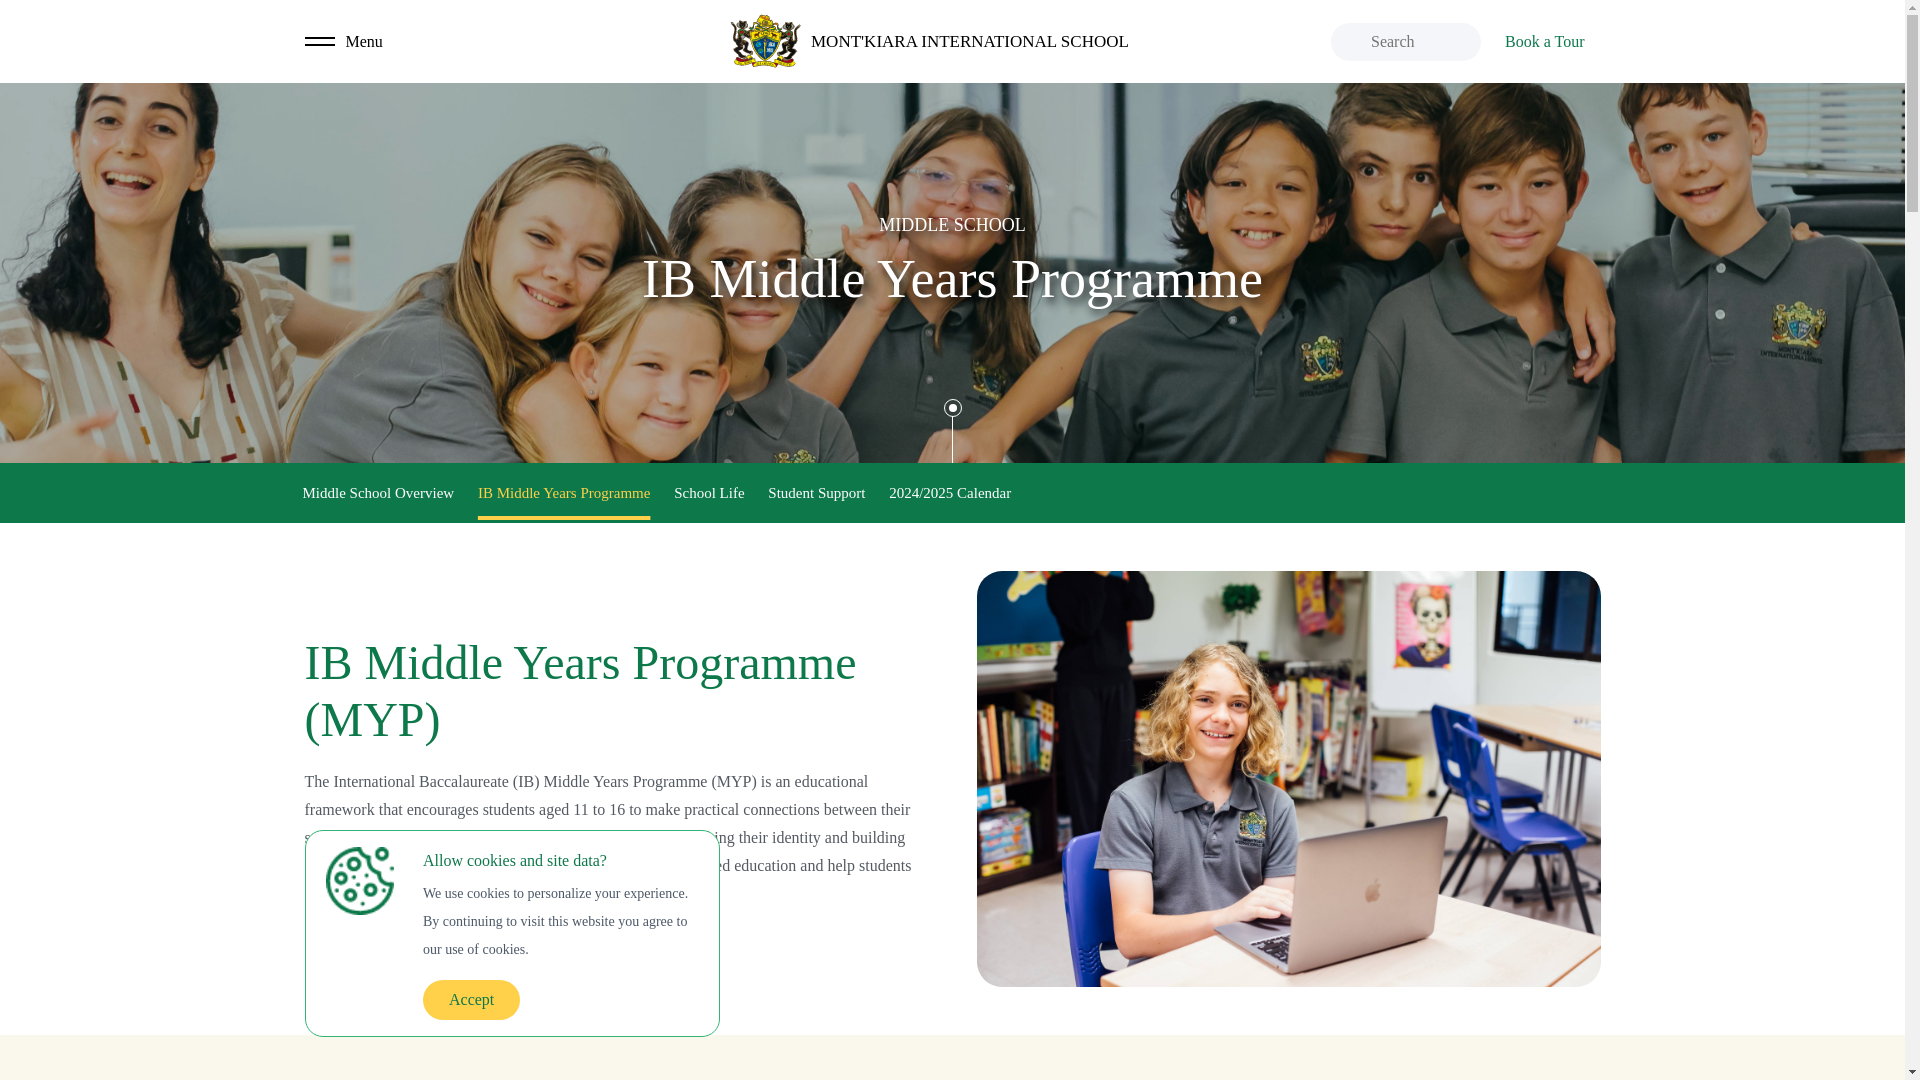 The height and width of the screenshot is (1080, 1920). I want to click on MONT'KIARA INTERNATIONAL SCHOOL, so click(928, 41).